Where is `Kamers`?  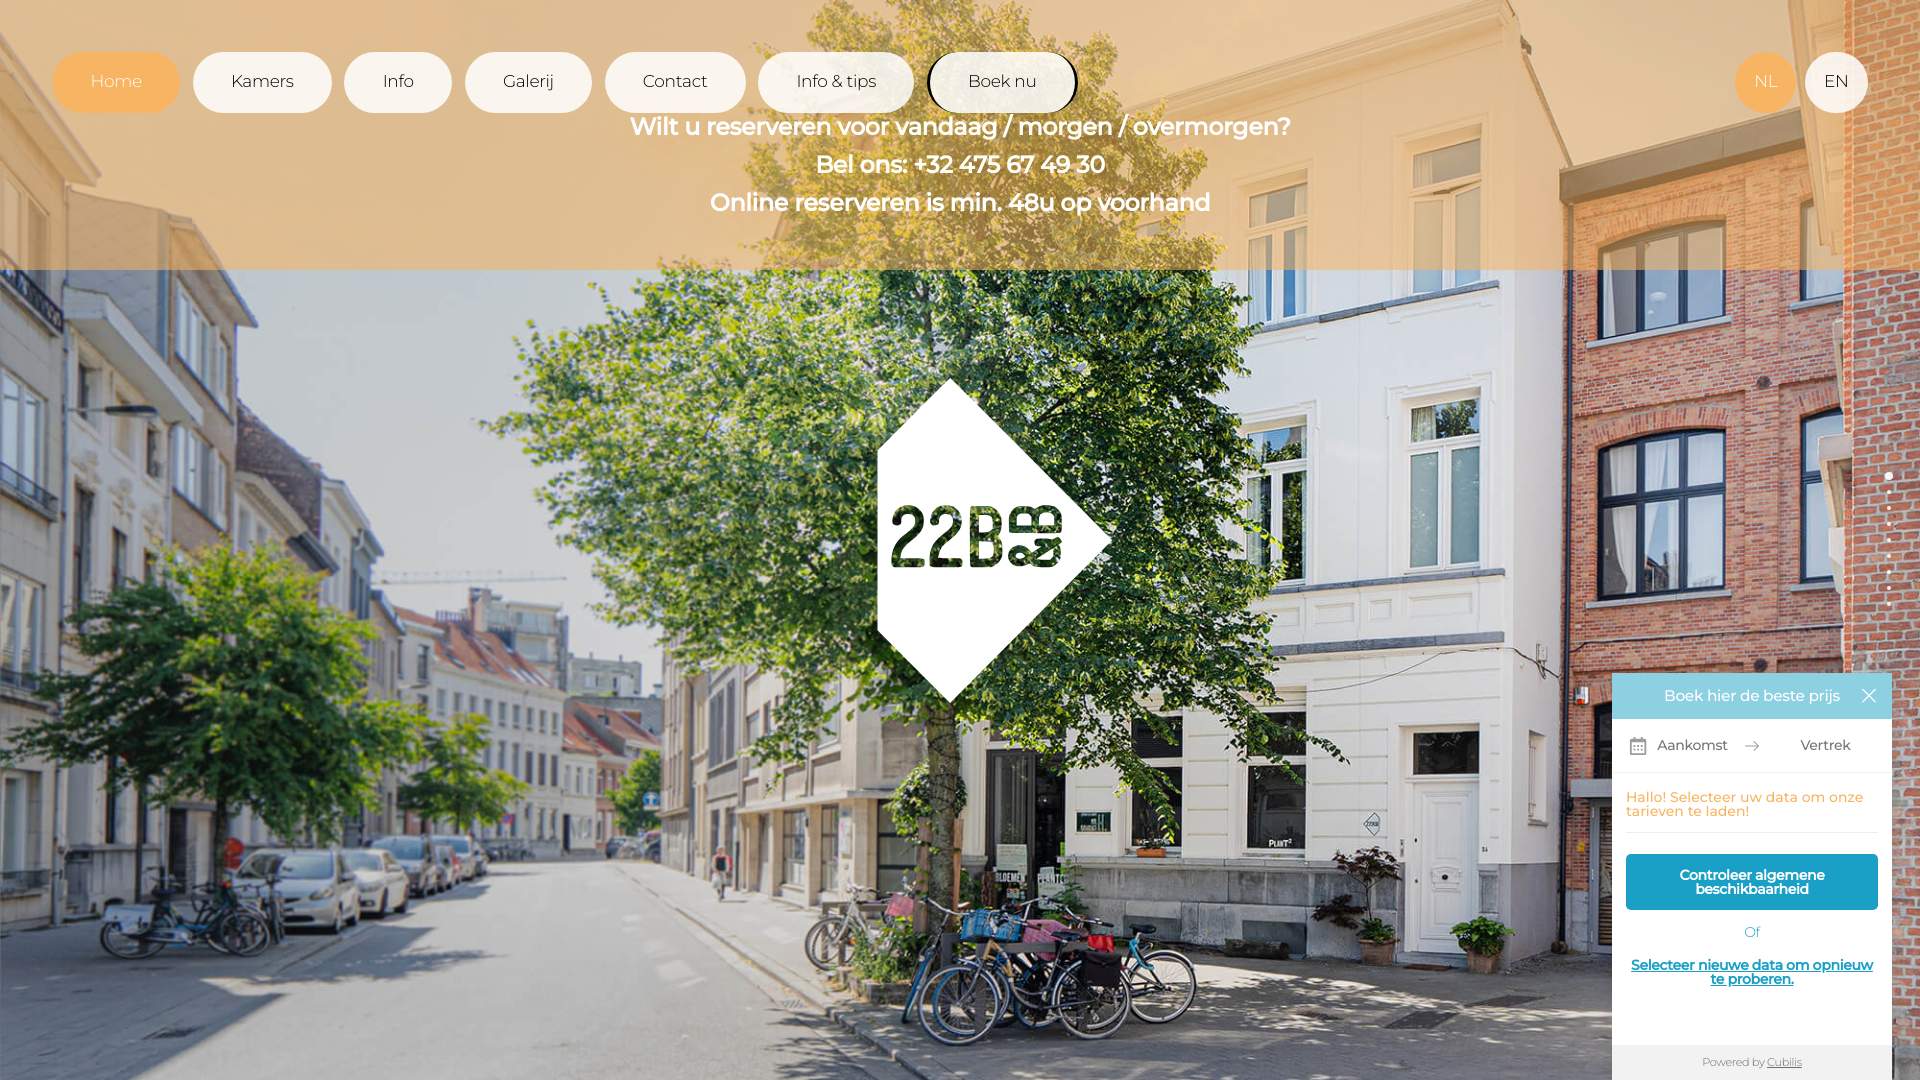
Kamers is located at coordinates (262, 82).